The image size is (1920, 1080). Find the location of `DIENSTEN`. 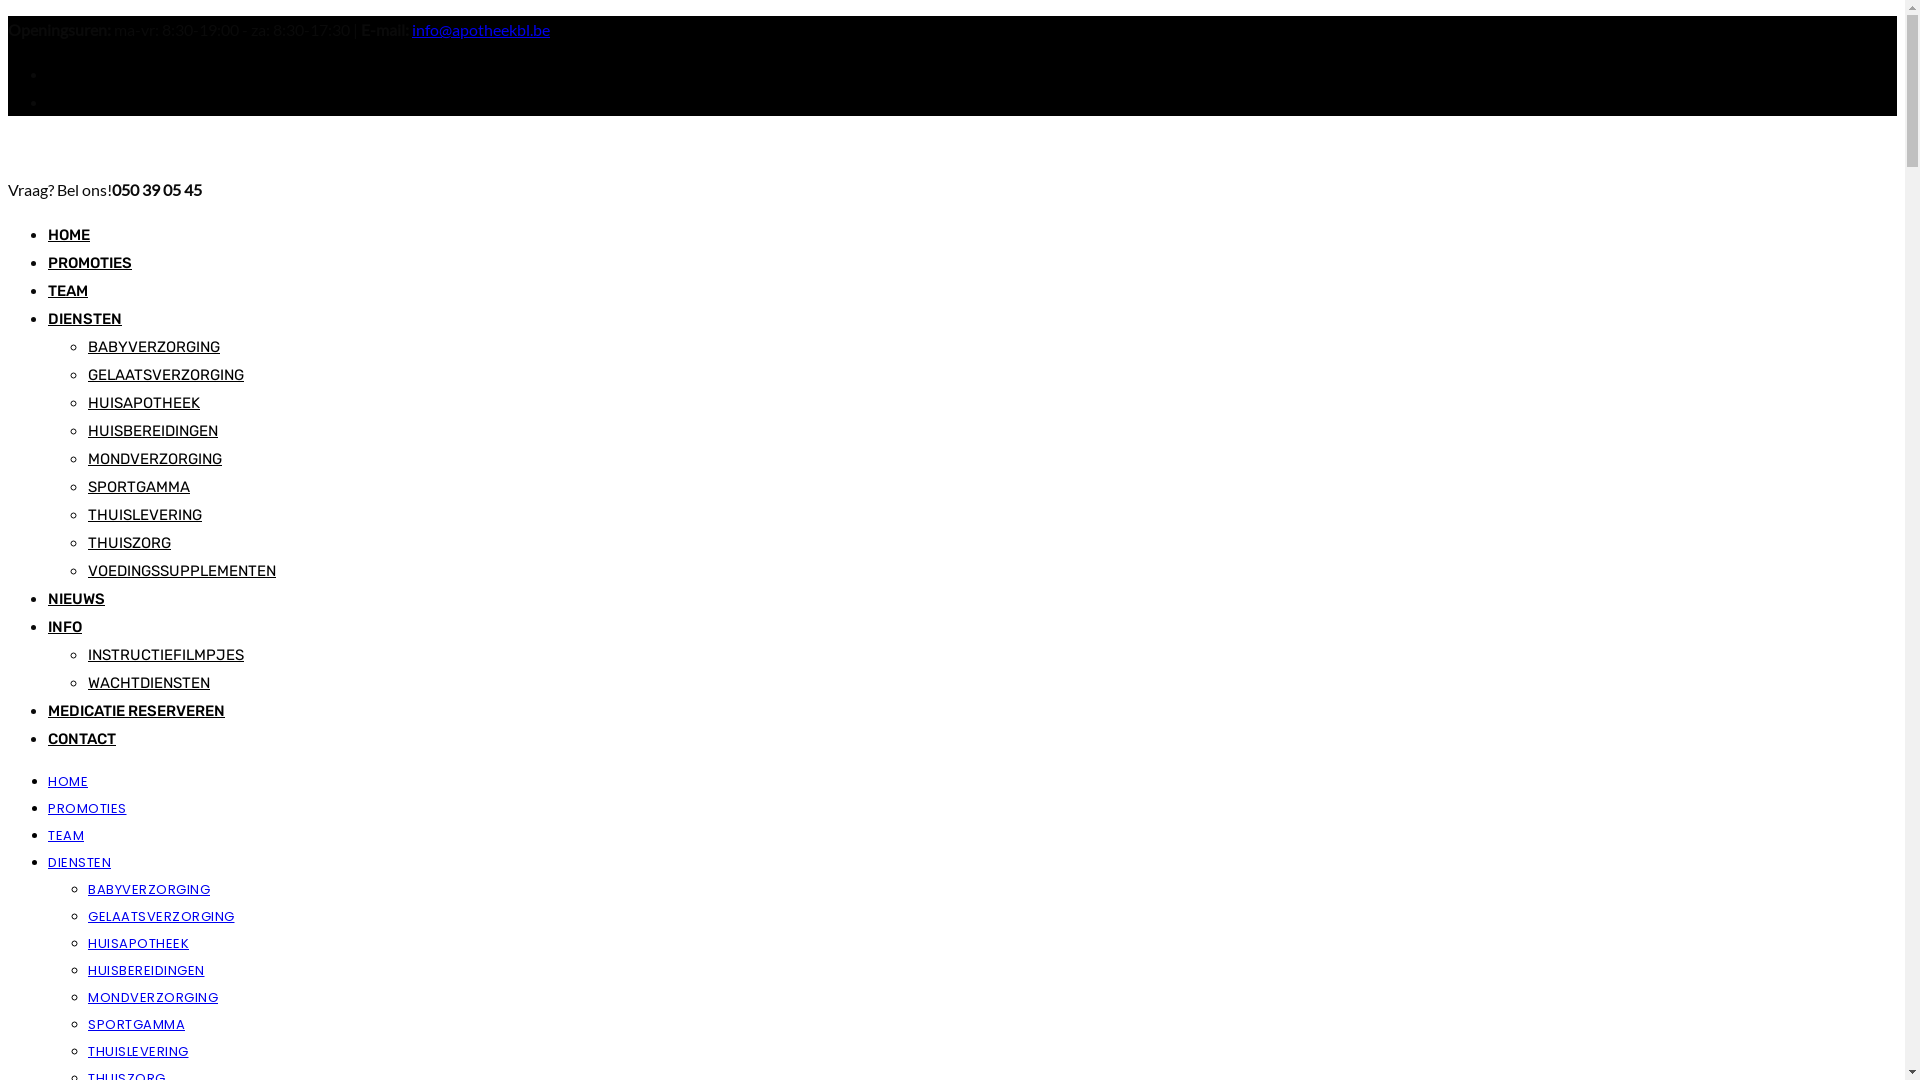

DIENSTEN is located at coordinates (85, 319).